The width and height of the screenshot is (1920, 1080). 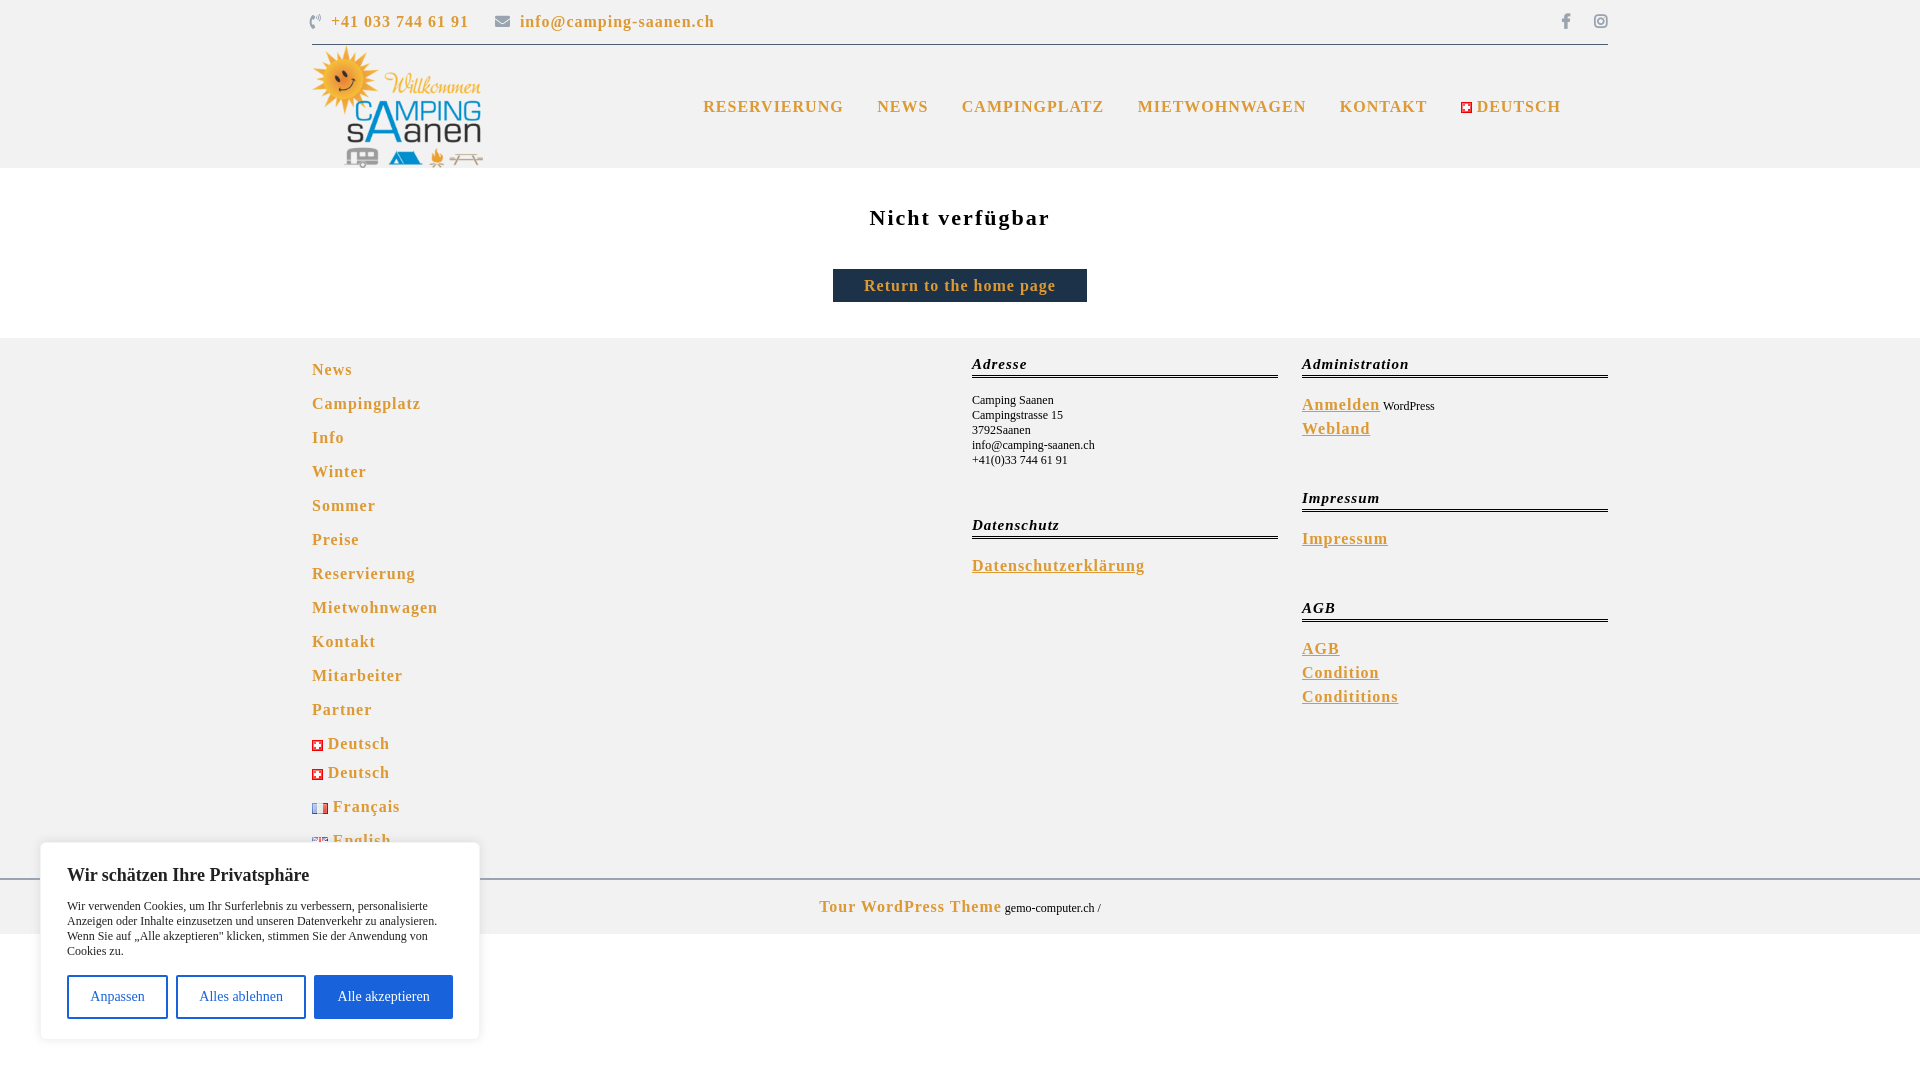 What do you see at coordinates (1511, 107) in the screenshot?
I see `DEUTSCH` at bounding box center [1511, 107].